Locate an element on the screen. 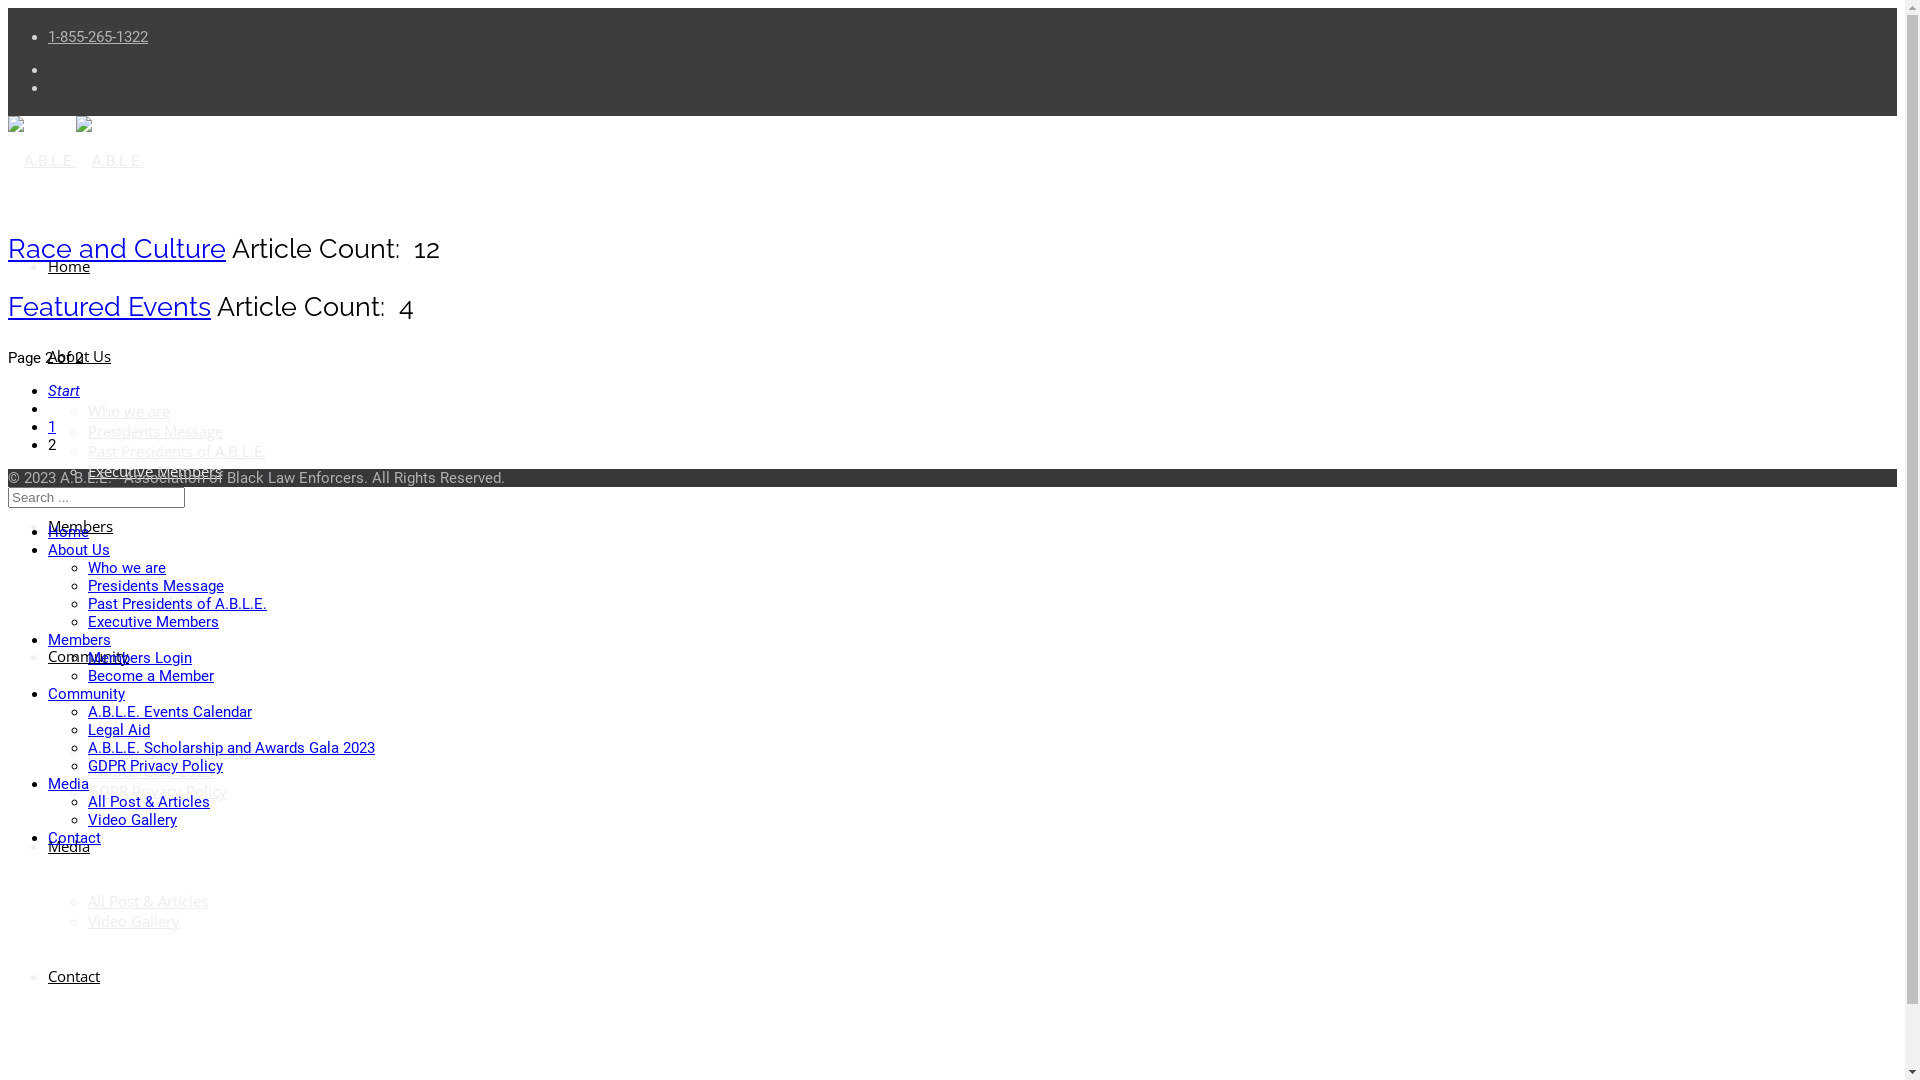 This screenshot has width=1920, height=1080. Legal Aid is located at coordinates (119, 730).